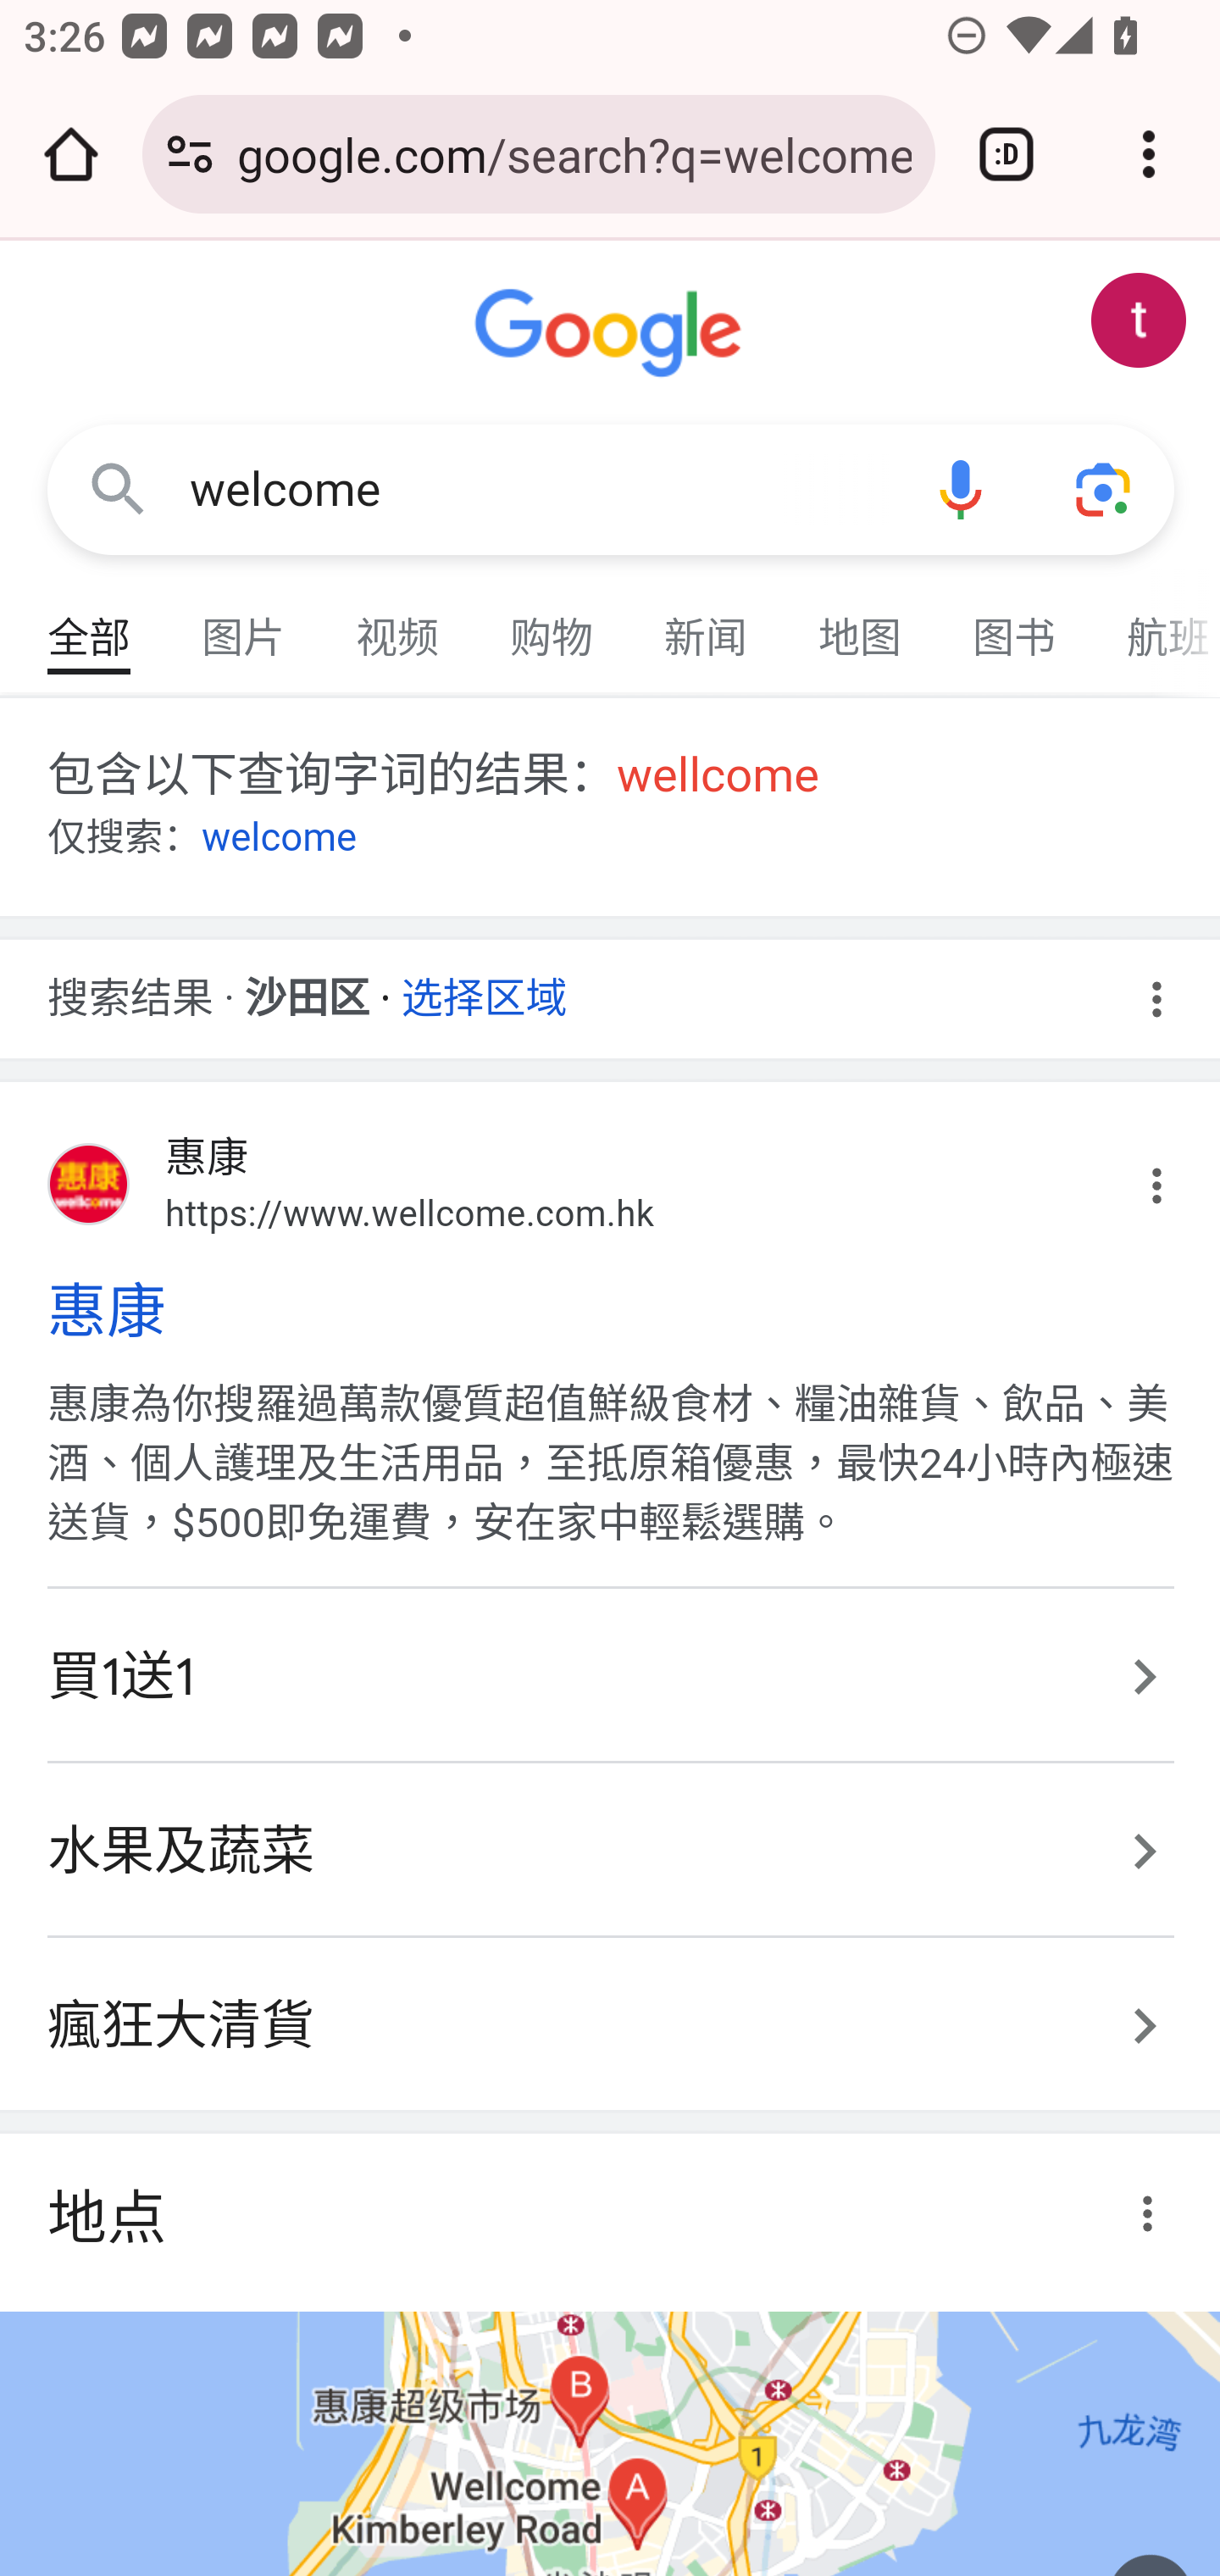 This screenshot has height=2576, width=1220. Describe the element at coordinates (612, 1852) in the screenshot. I see `水果及蔬菜` at that location.